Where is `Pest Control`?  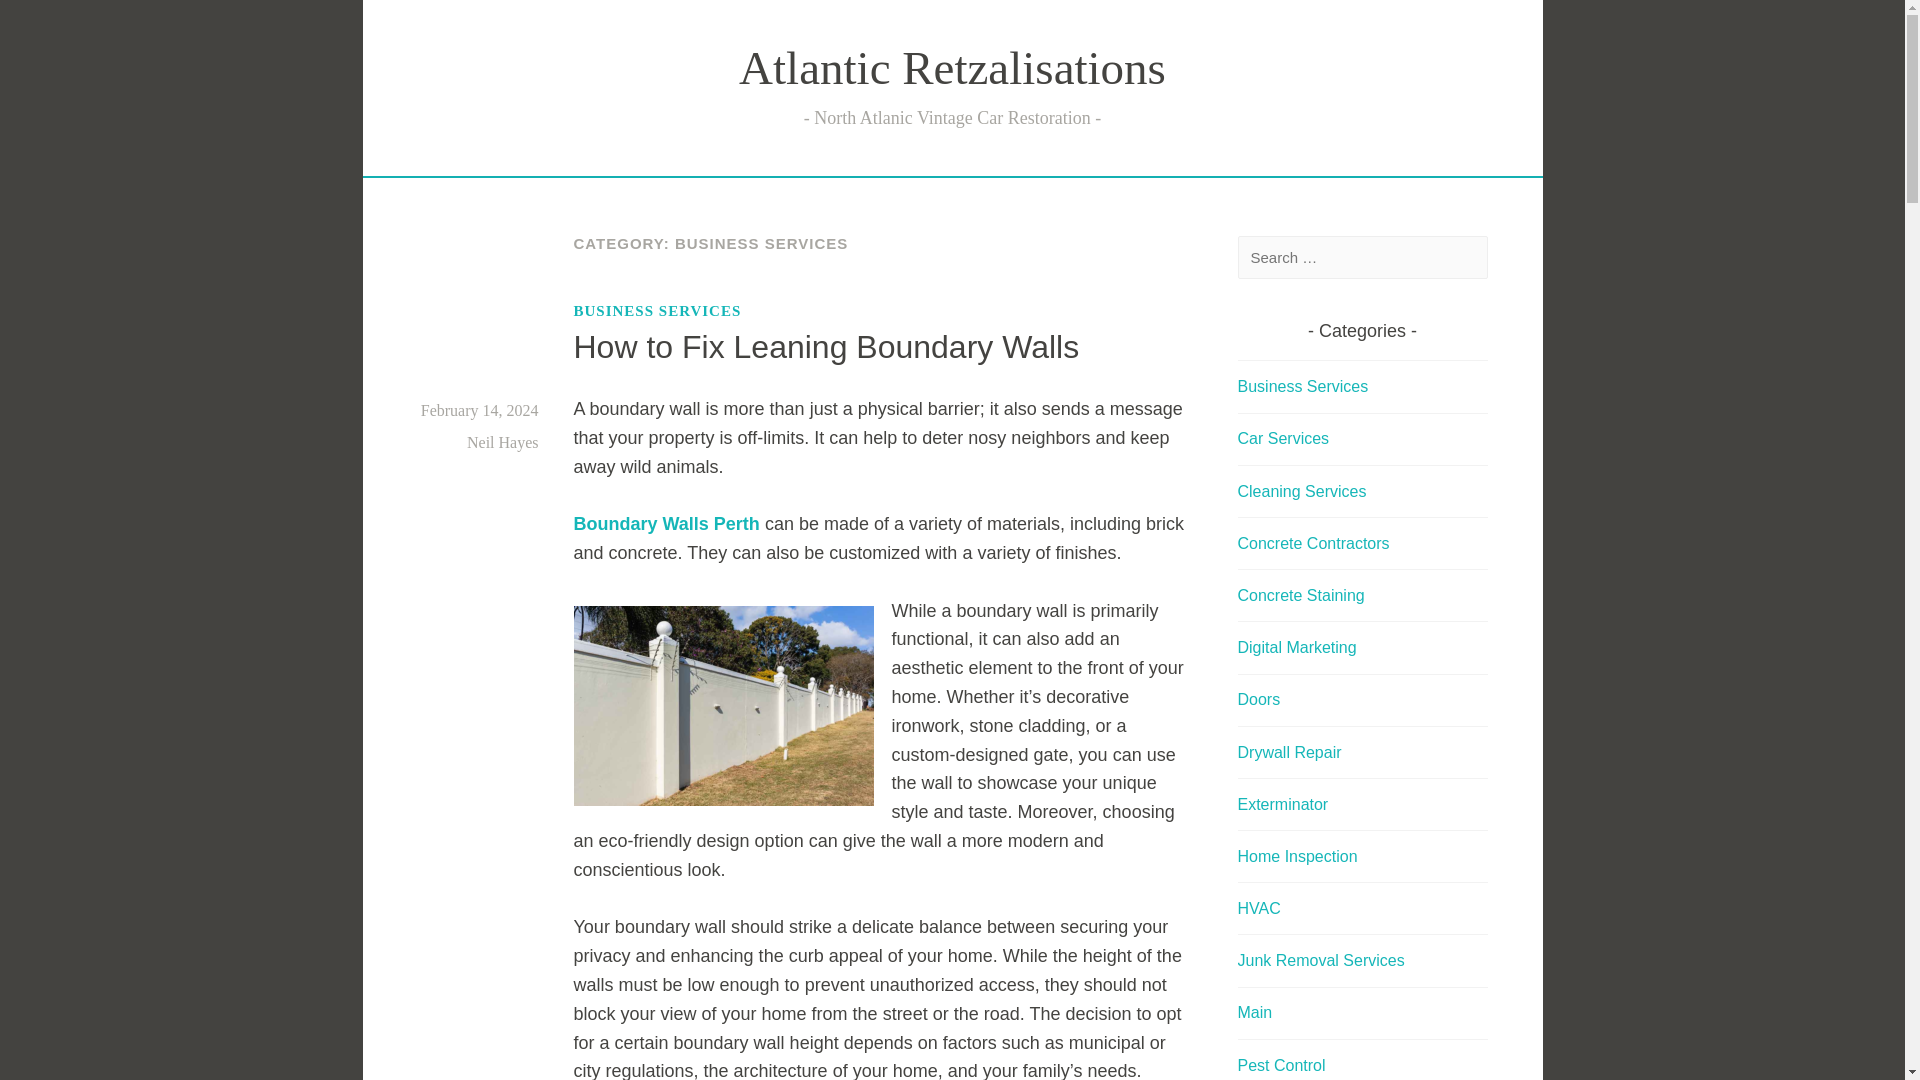
Pest Control is located at coordinates (1282, 1065).